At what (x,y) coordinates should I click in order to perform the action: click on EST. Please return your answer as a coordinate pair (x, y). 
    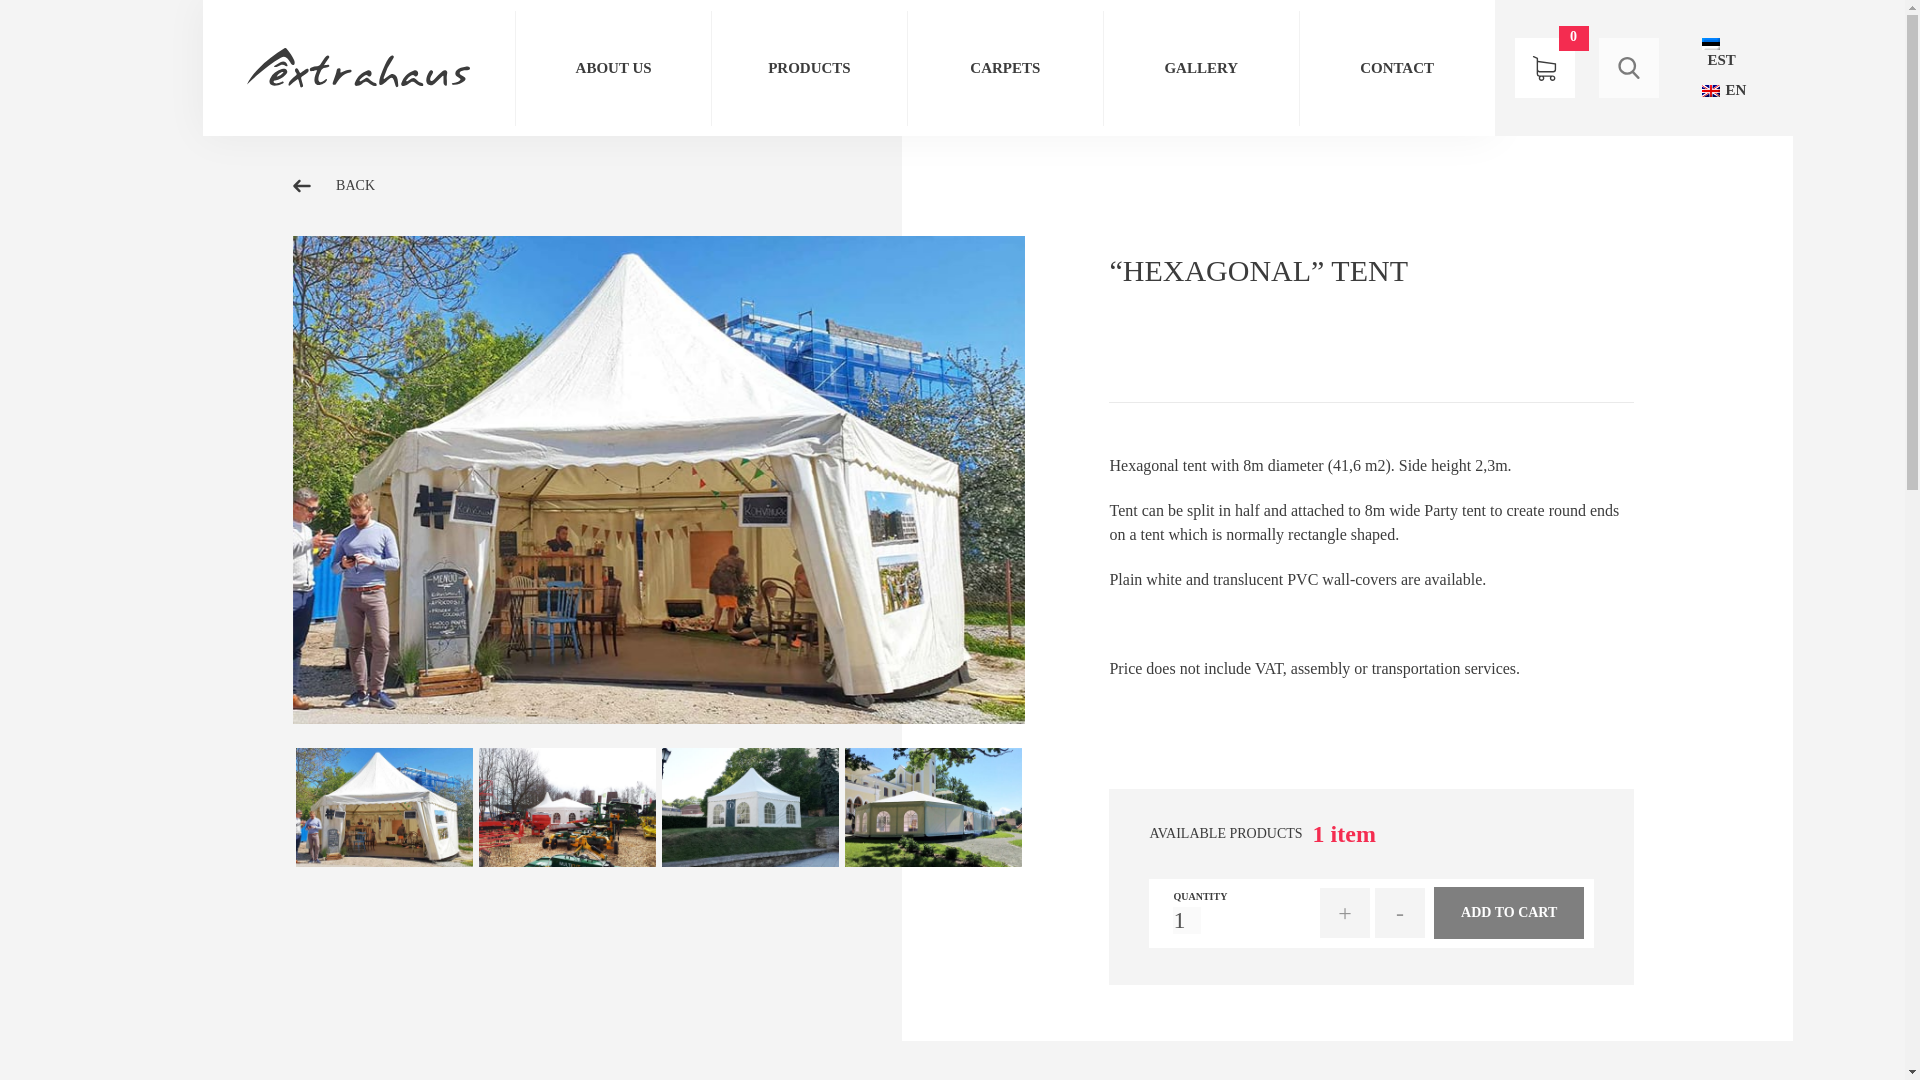
    Looking at the image, I should click on (1726, 52).